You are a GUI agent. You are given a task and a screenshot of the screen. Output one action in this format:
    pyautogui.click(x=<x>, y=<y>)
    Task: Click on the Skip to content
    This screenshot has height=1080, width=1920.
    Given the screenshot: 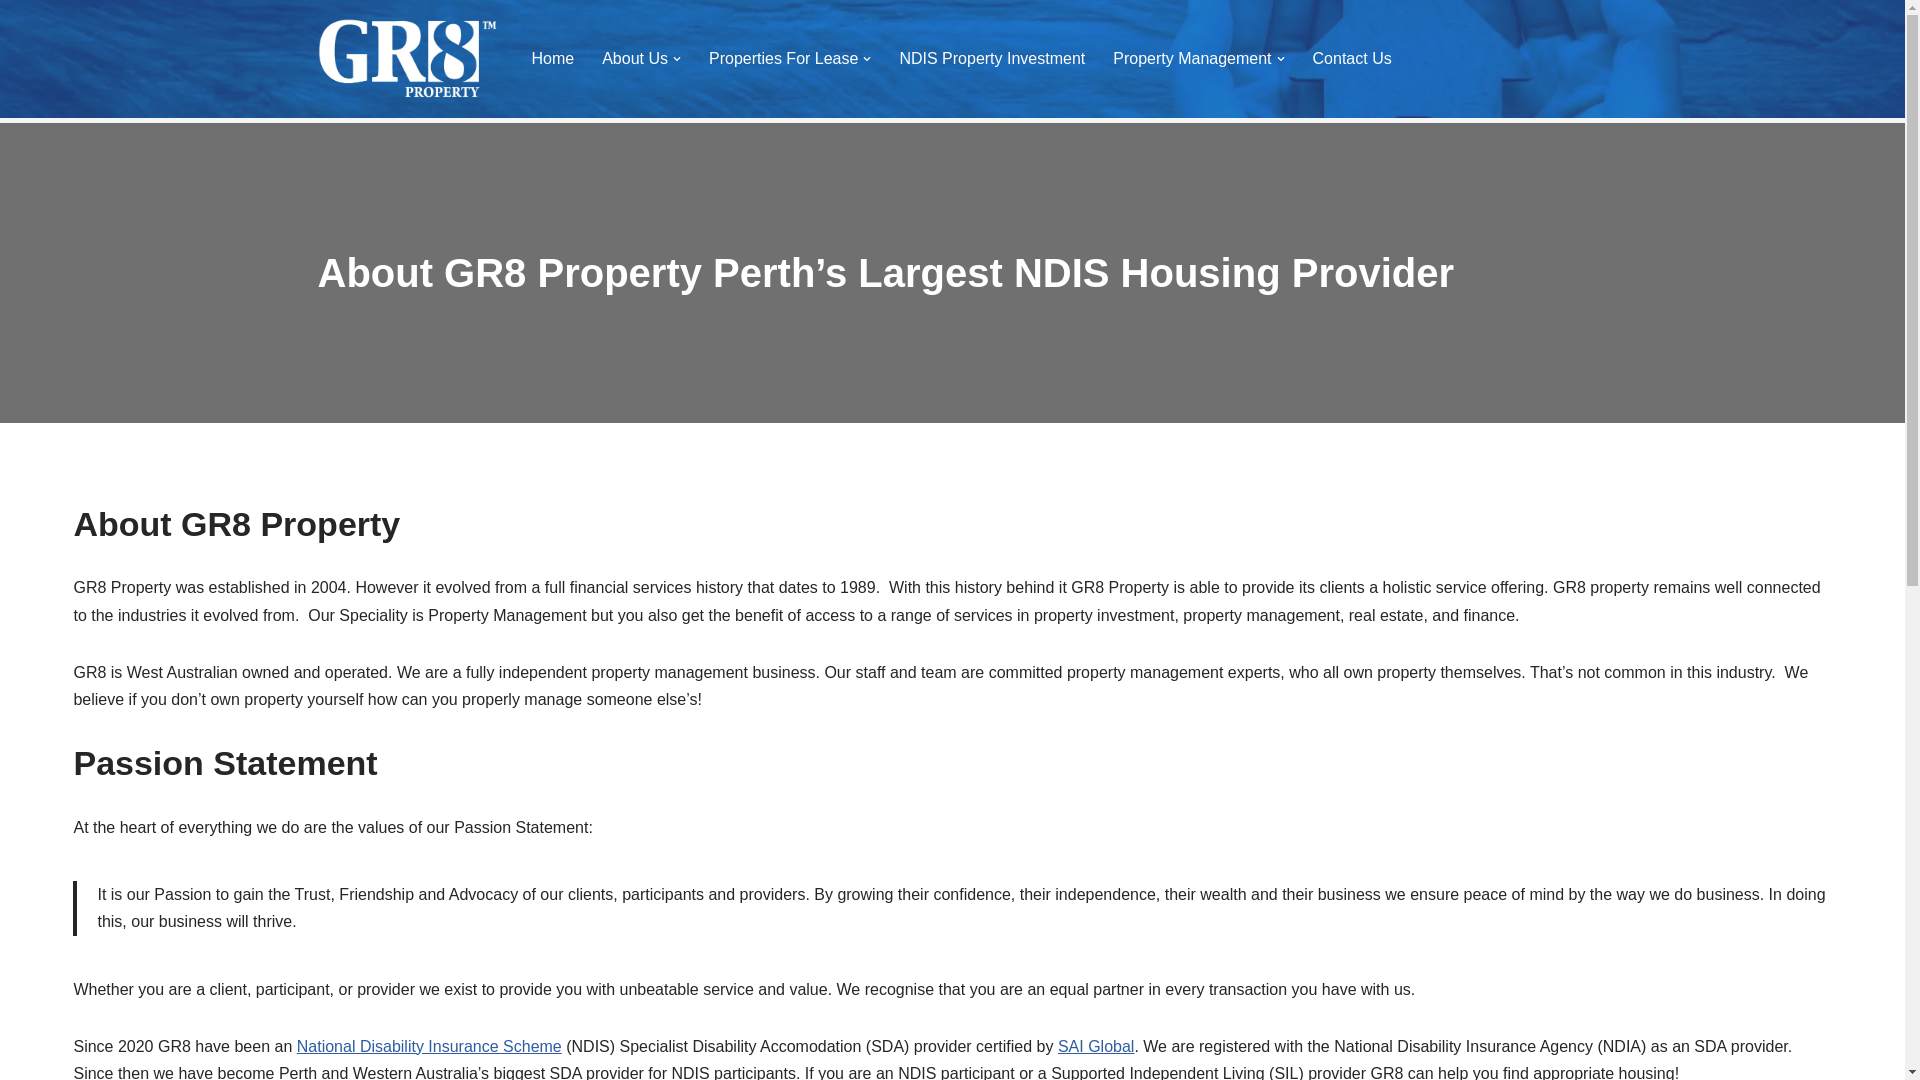 What is the action you would take?
    pyautogui.click(x=15, y=42)
    